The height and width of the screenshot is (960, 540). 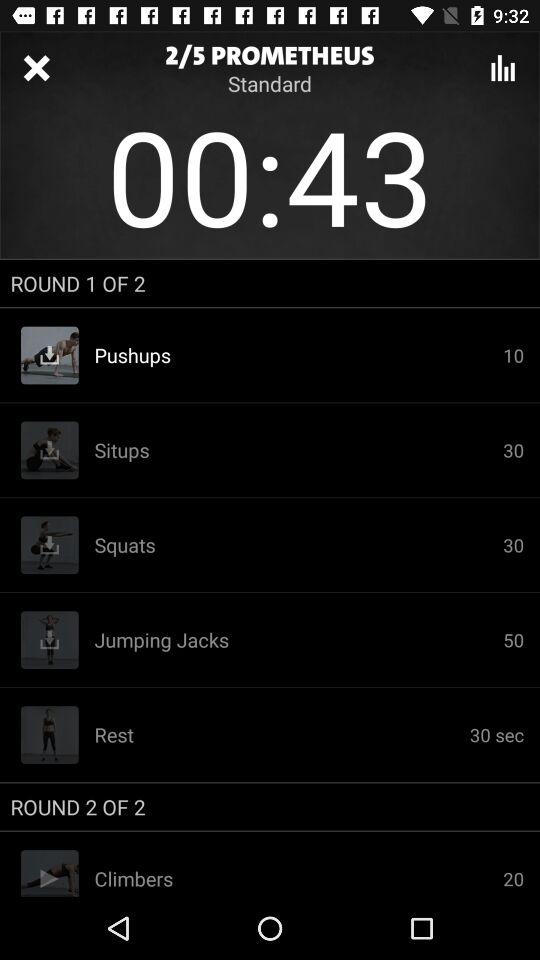 I want to click on close this screen, so click(x=36, y=68).